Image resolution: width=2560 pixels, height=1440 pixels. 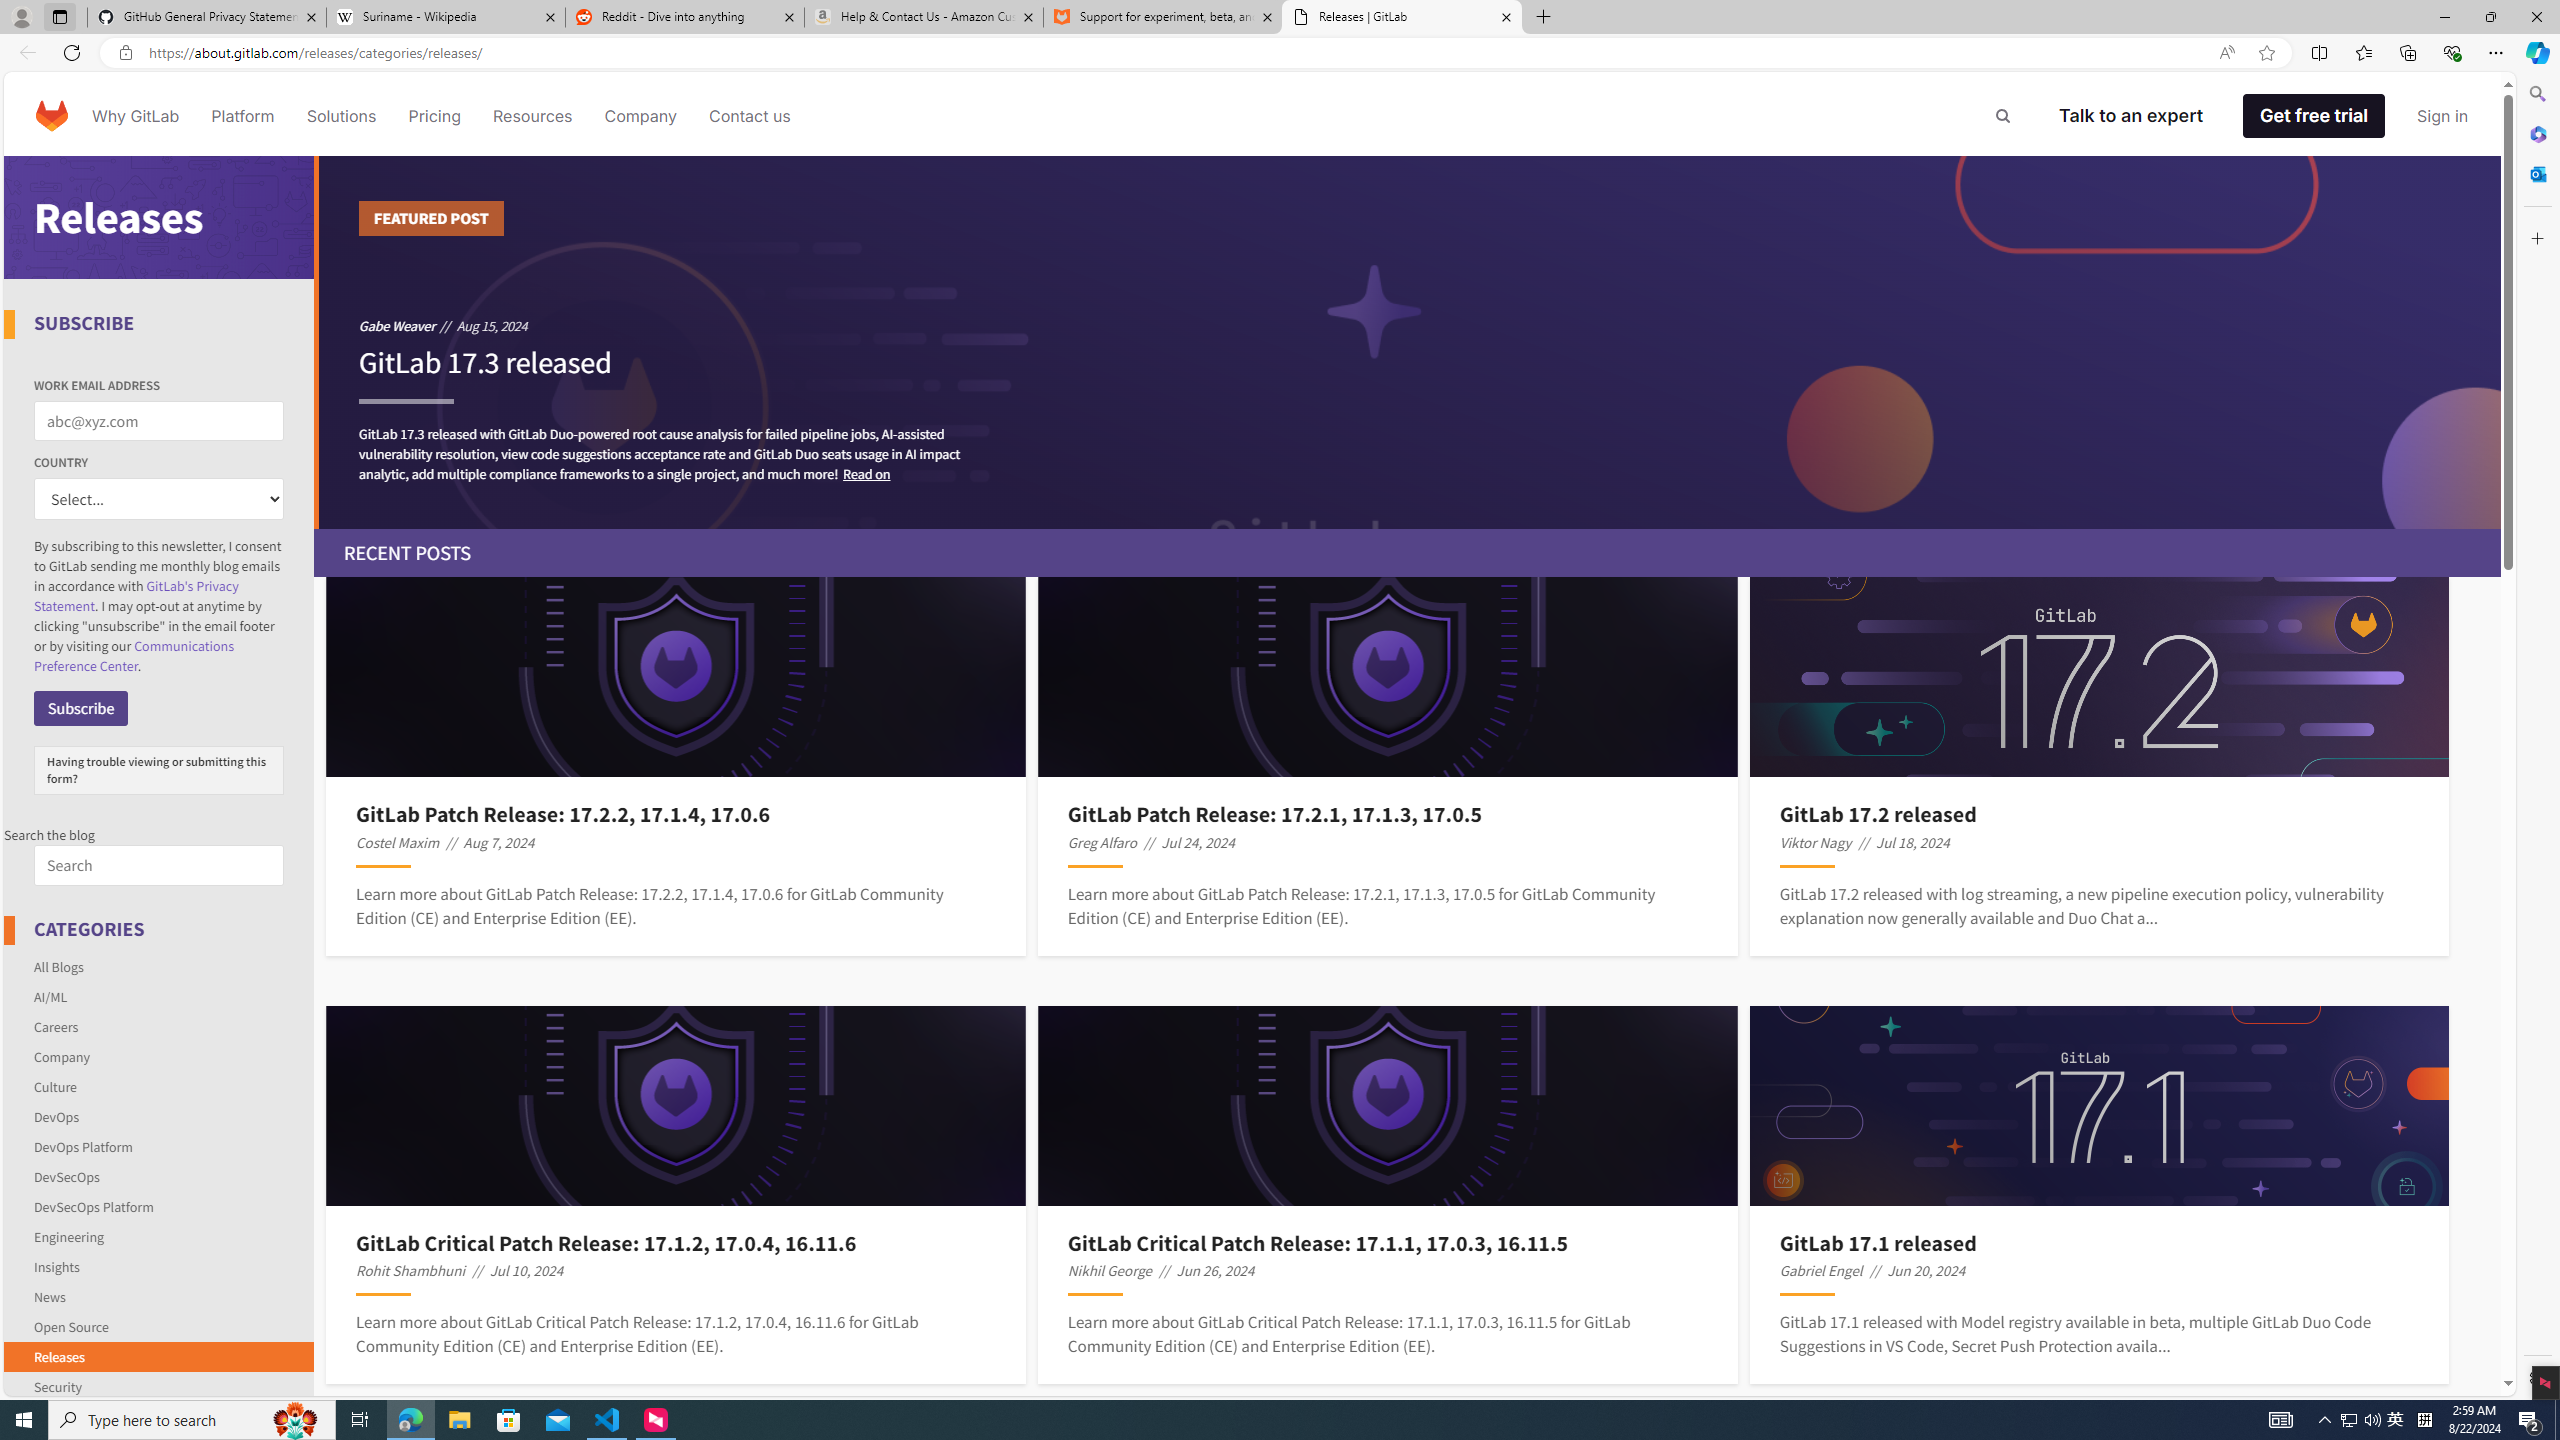 I want to click on DevOps, so click(x=56, y=1116).